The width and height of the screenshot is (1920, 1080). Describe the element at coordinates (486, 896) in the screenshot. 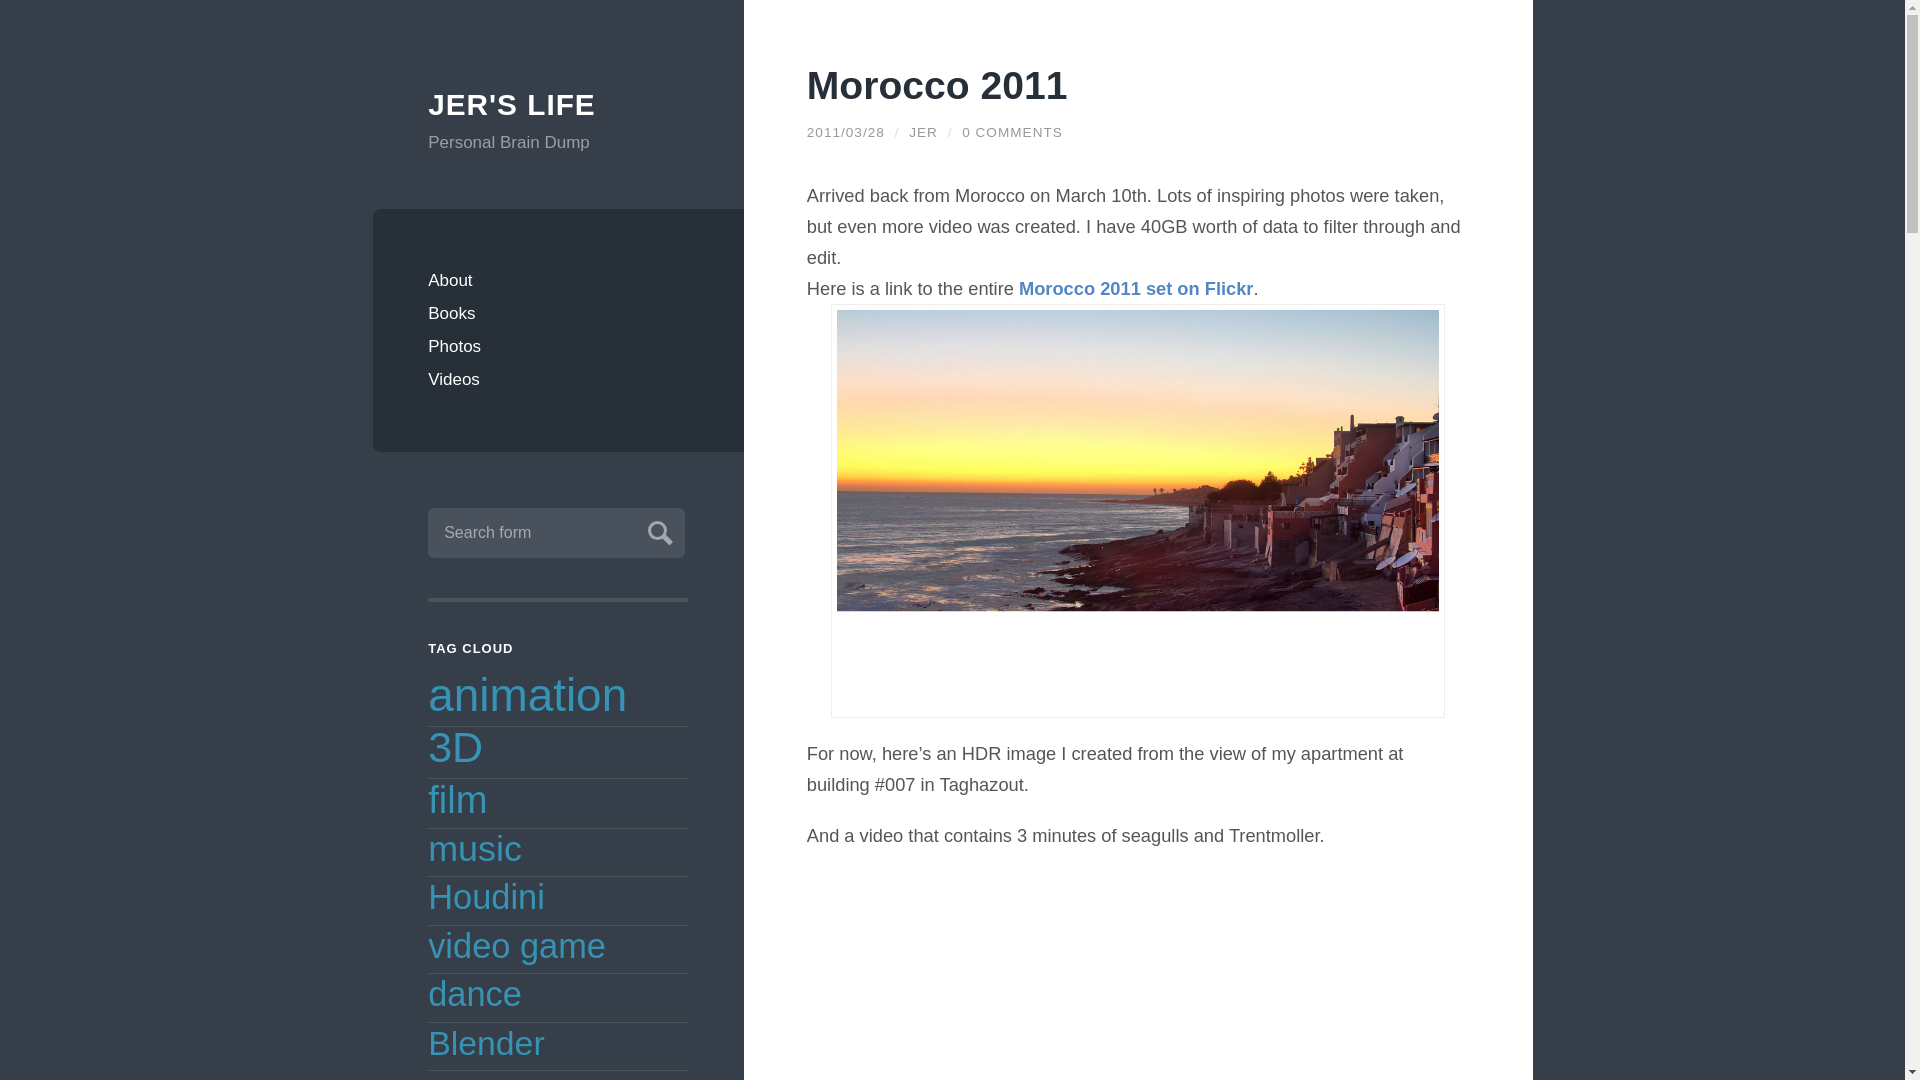

I see `Houdini` at that location.